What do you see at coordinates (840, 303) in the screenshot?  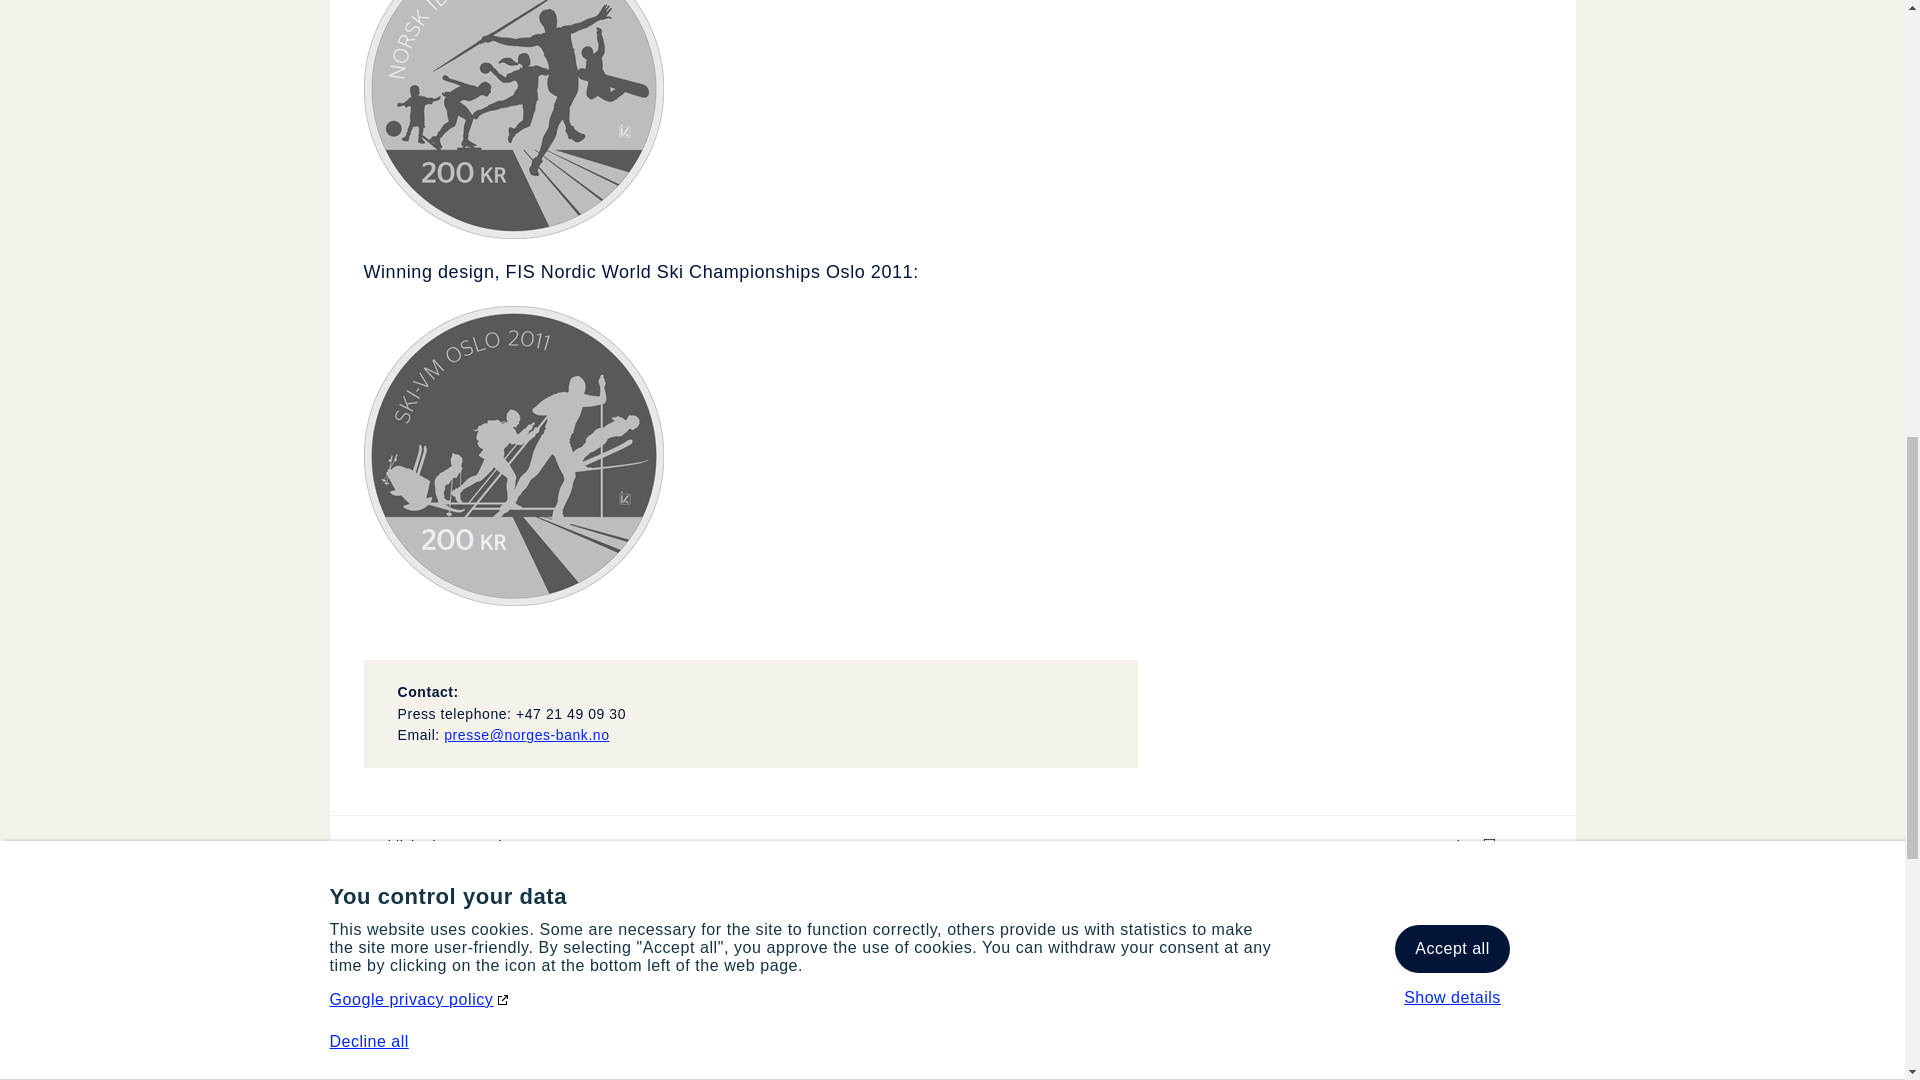 I see `Required for the website to perform properly.` at bounding box center [840, 303].